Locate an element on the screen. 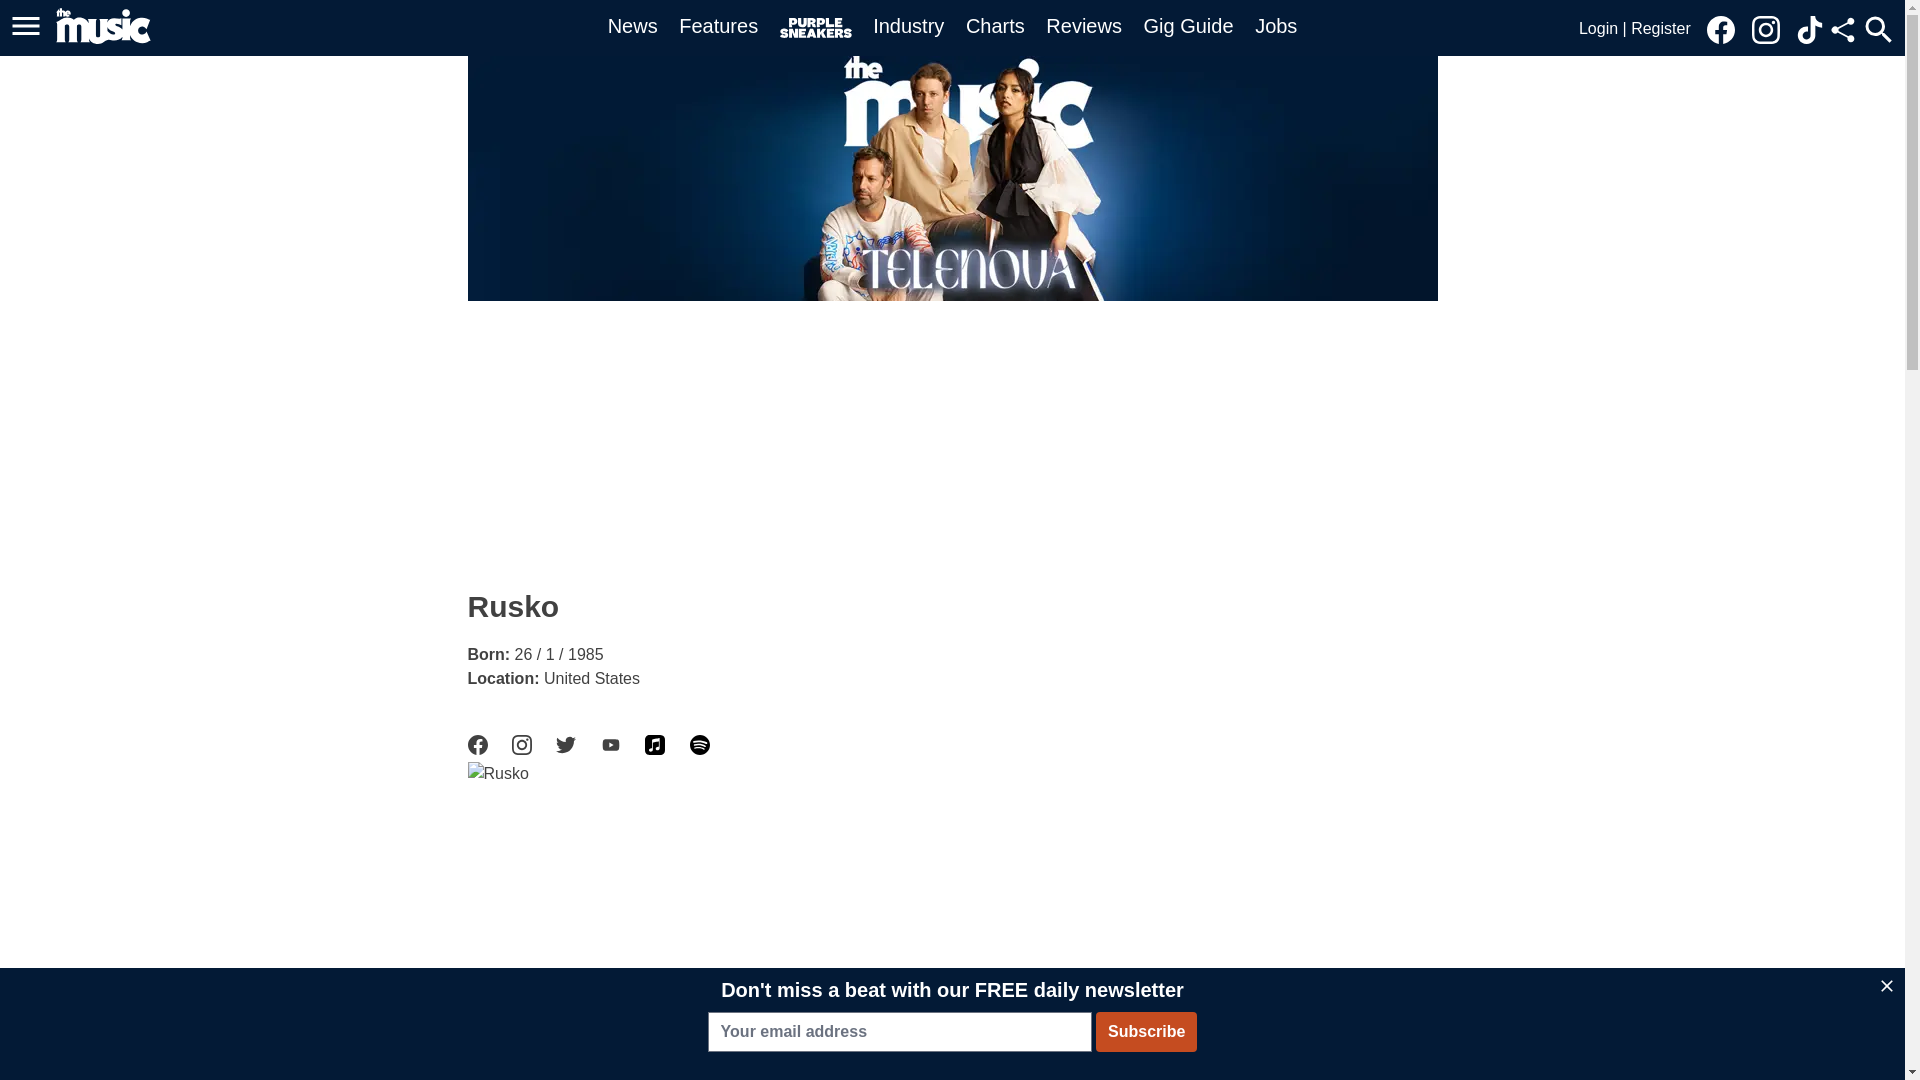 This screenshot has height=1080, width=1920. Link to our TikTok is located at coordinates (1810, 30).